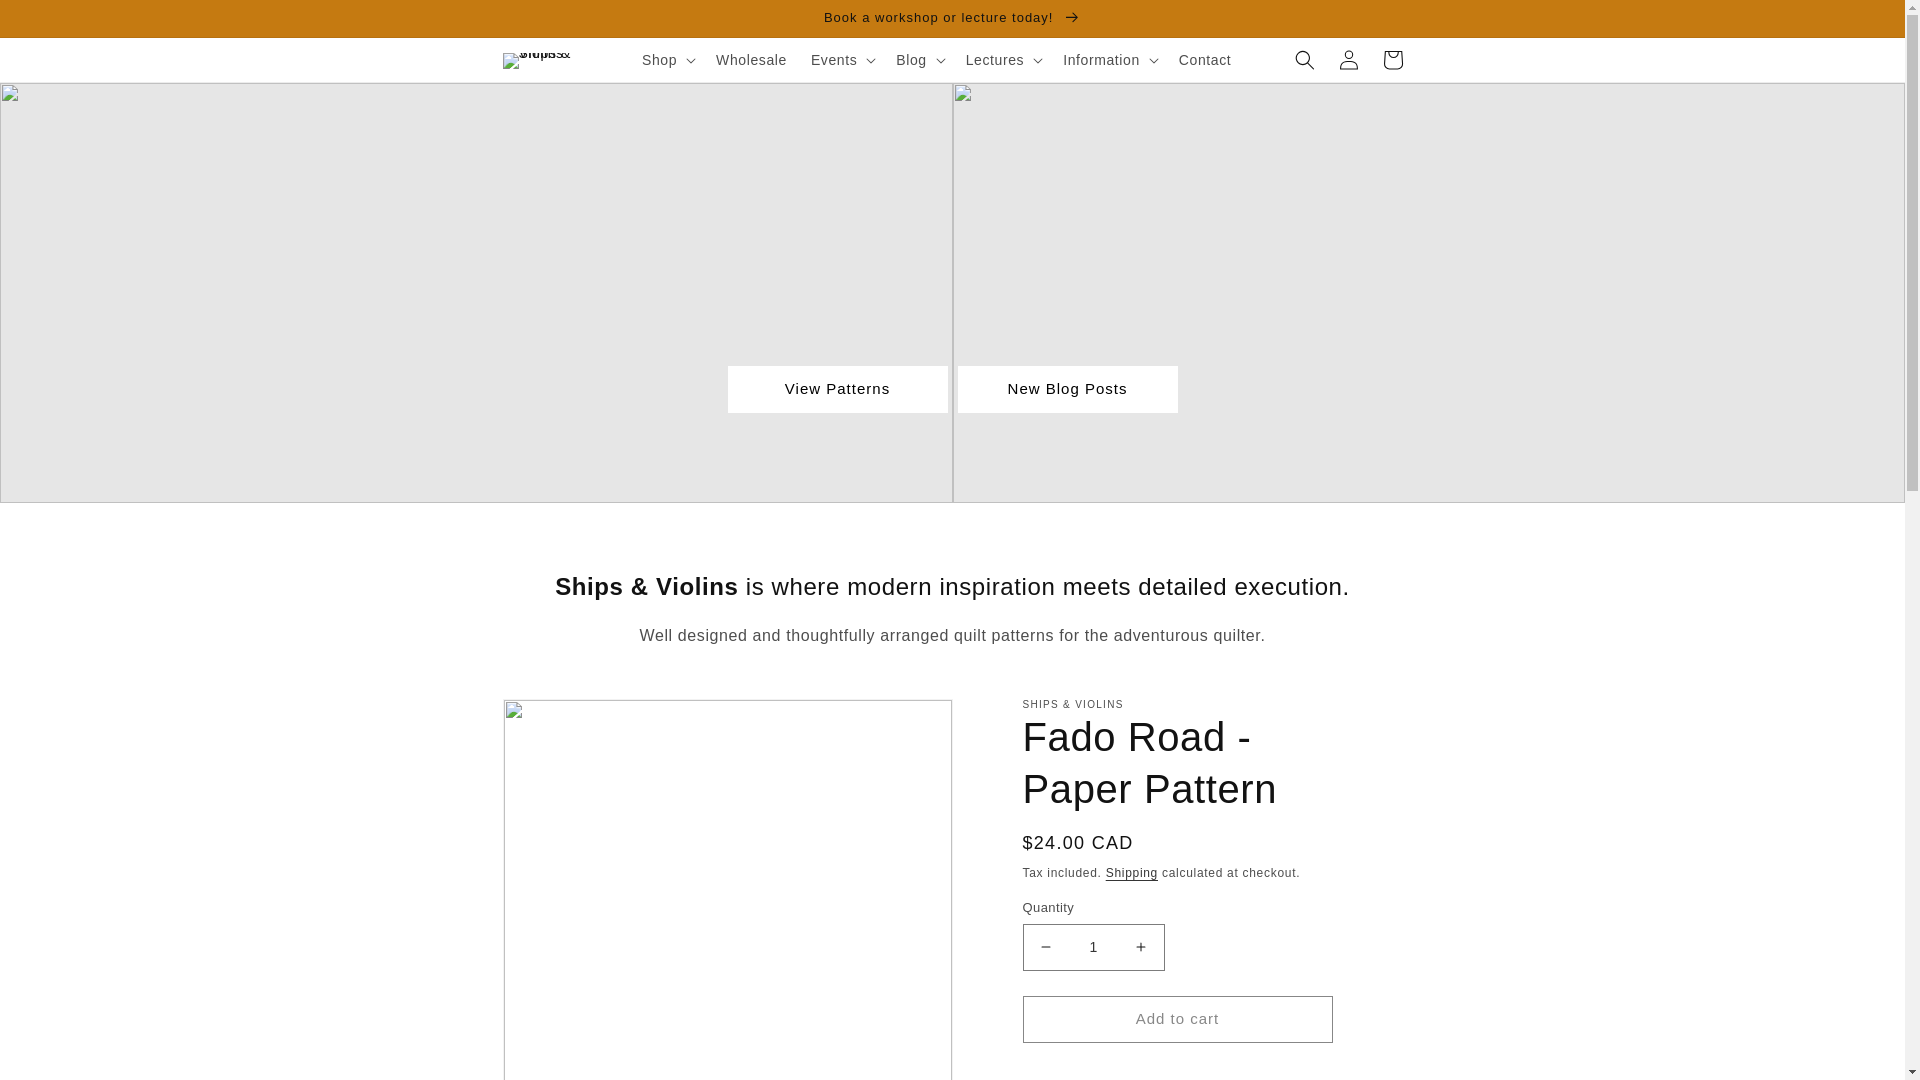 This screenshot has height=1080, width=1920. What do you see at coordinates (60, 23) in the screenshot?
I see `Skip to content` at bounding box center [60, 23].